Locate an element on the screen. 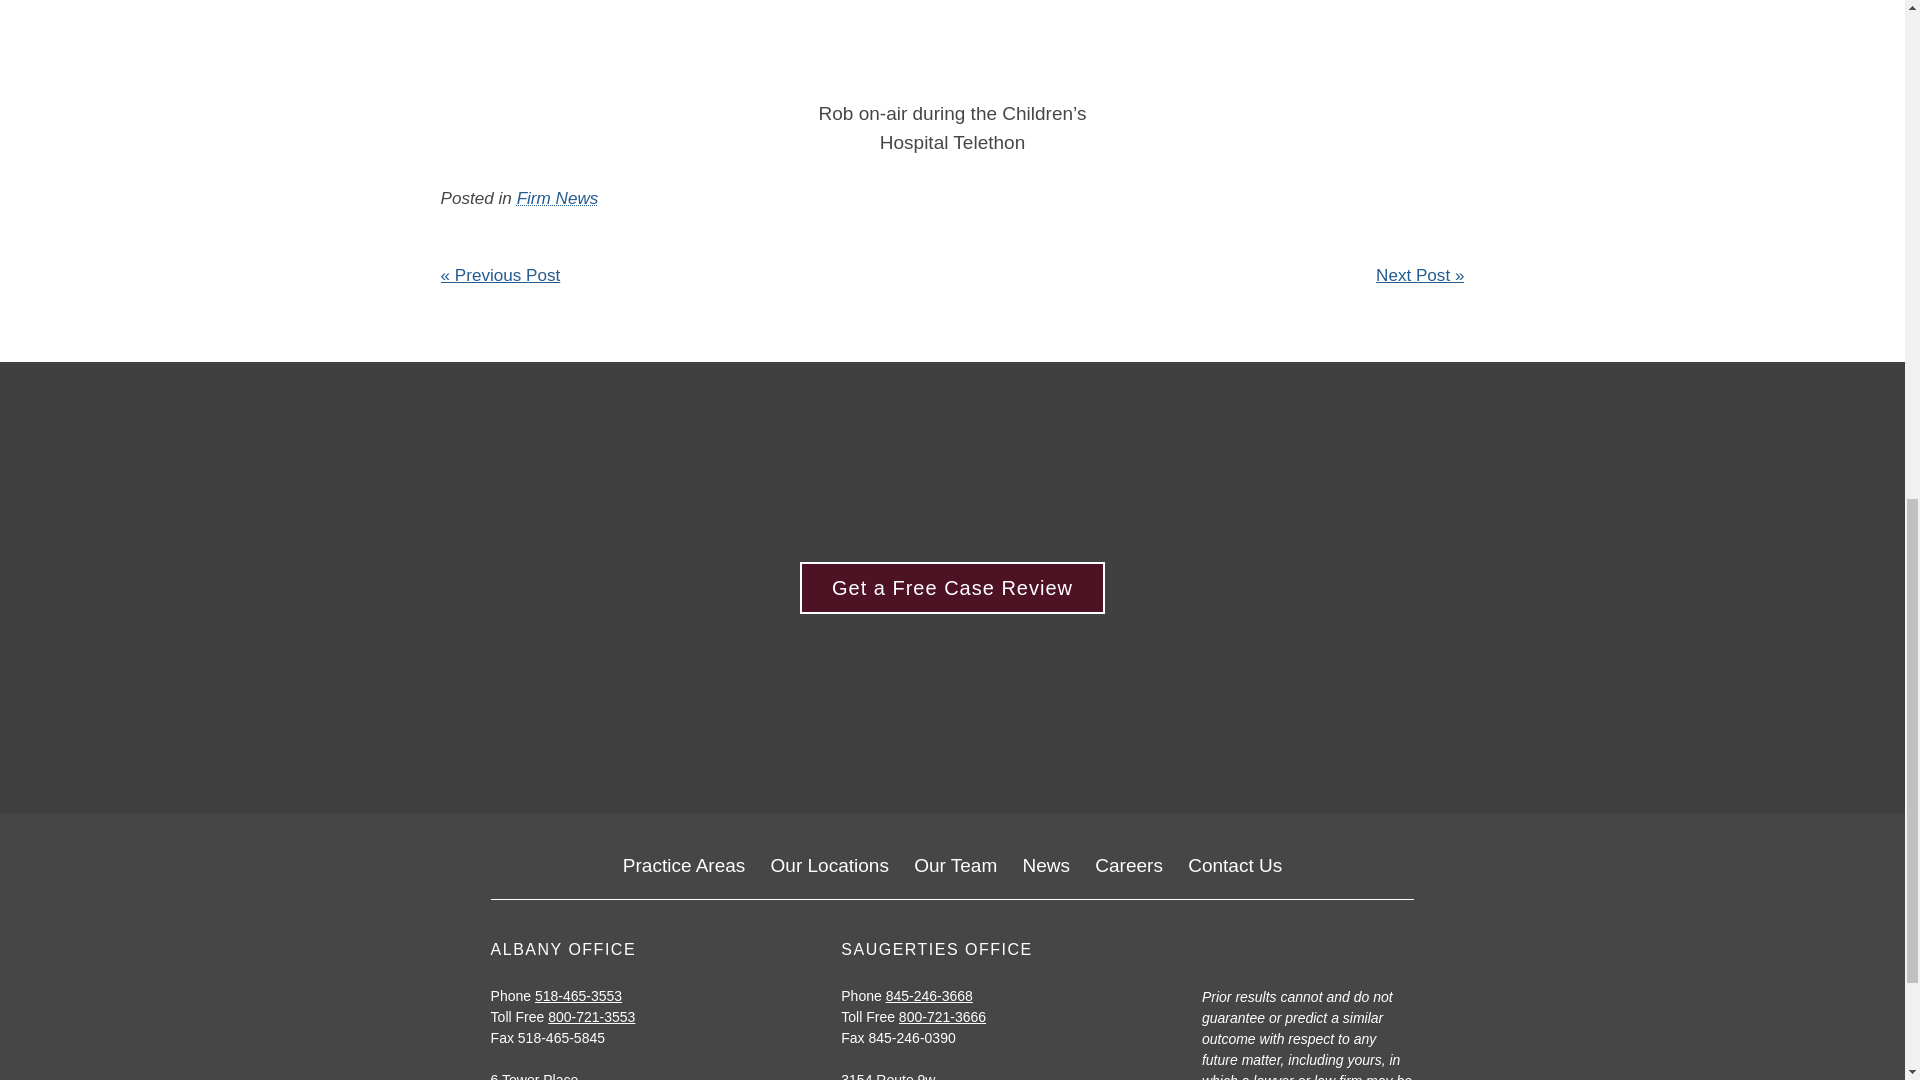 This screenshot has height=1080, width=1920. Our Team is located at coordinates (954, 866).